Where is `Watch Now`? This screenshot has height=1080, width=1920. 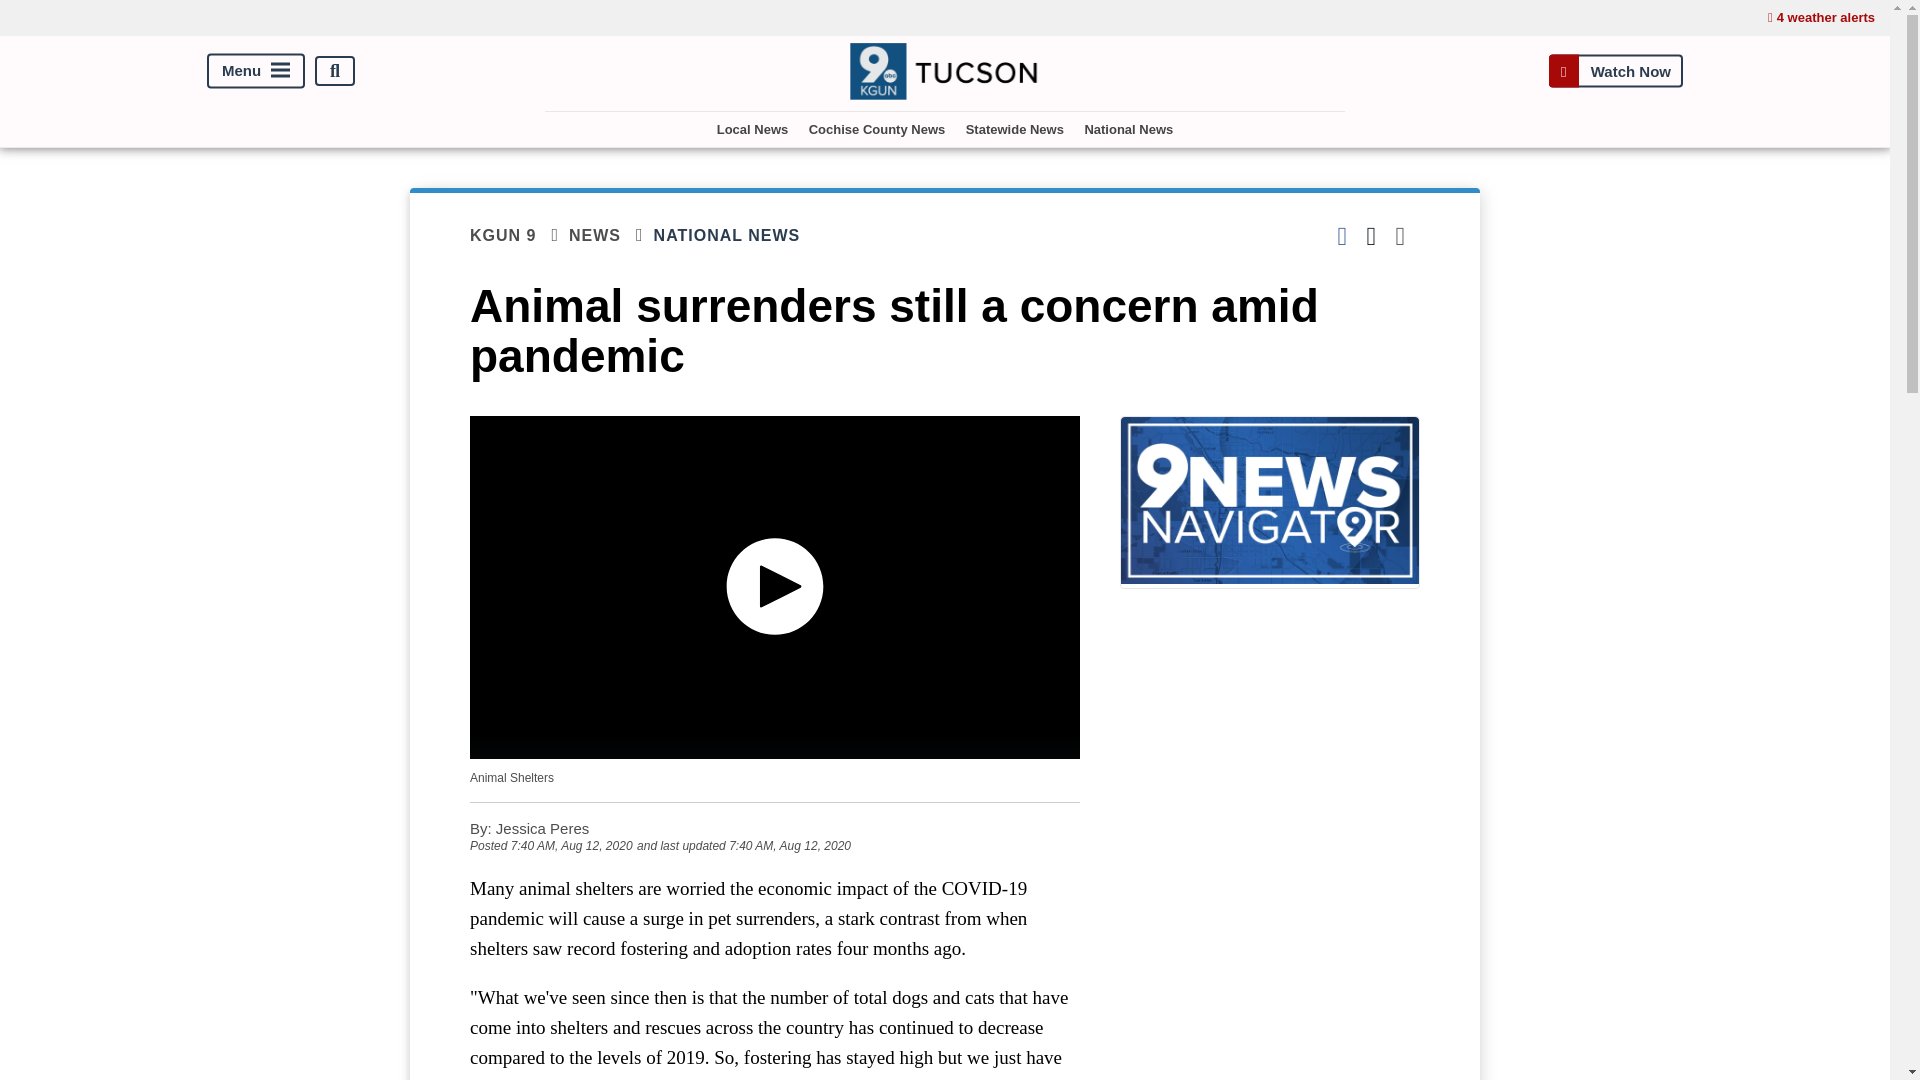
Watch Now is located at coordinates (1615, 70).